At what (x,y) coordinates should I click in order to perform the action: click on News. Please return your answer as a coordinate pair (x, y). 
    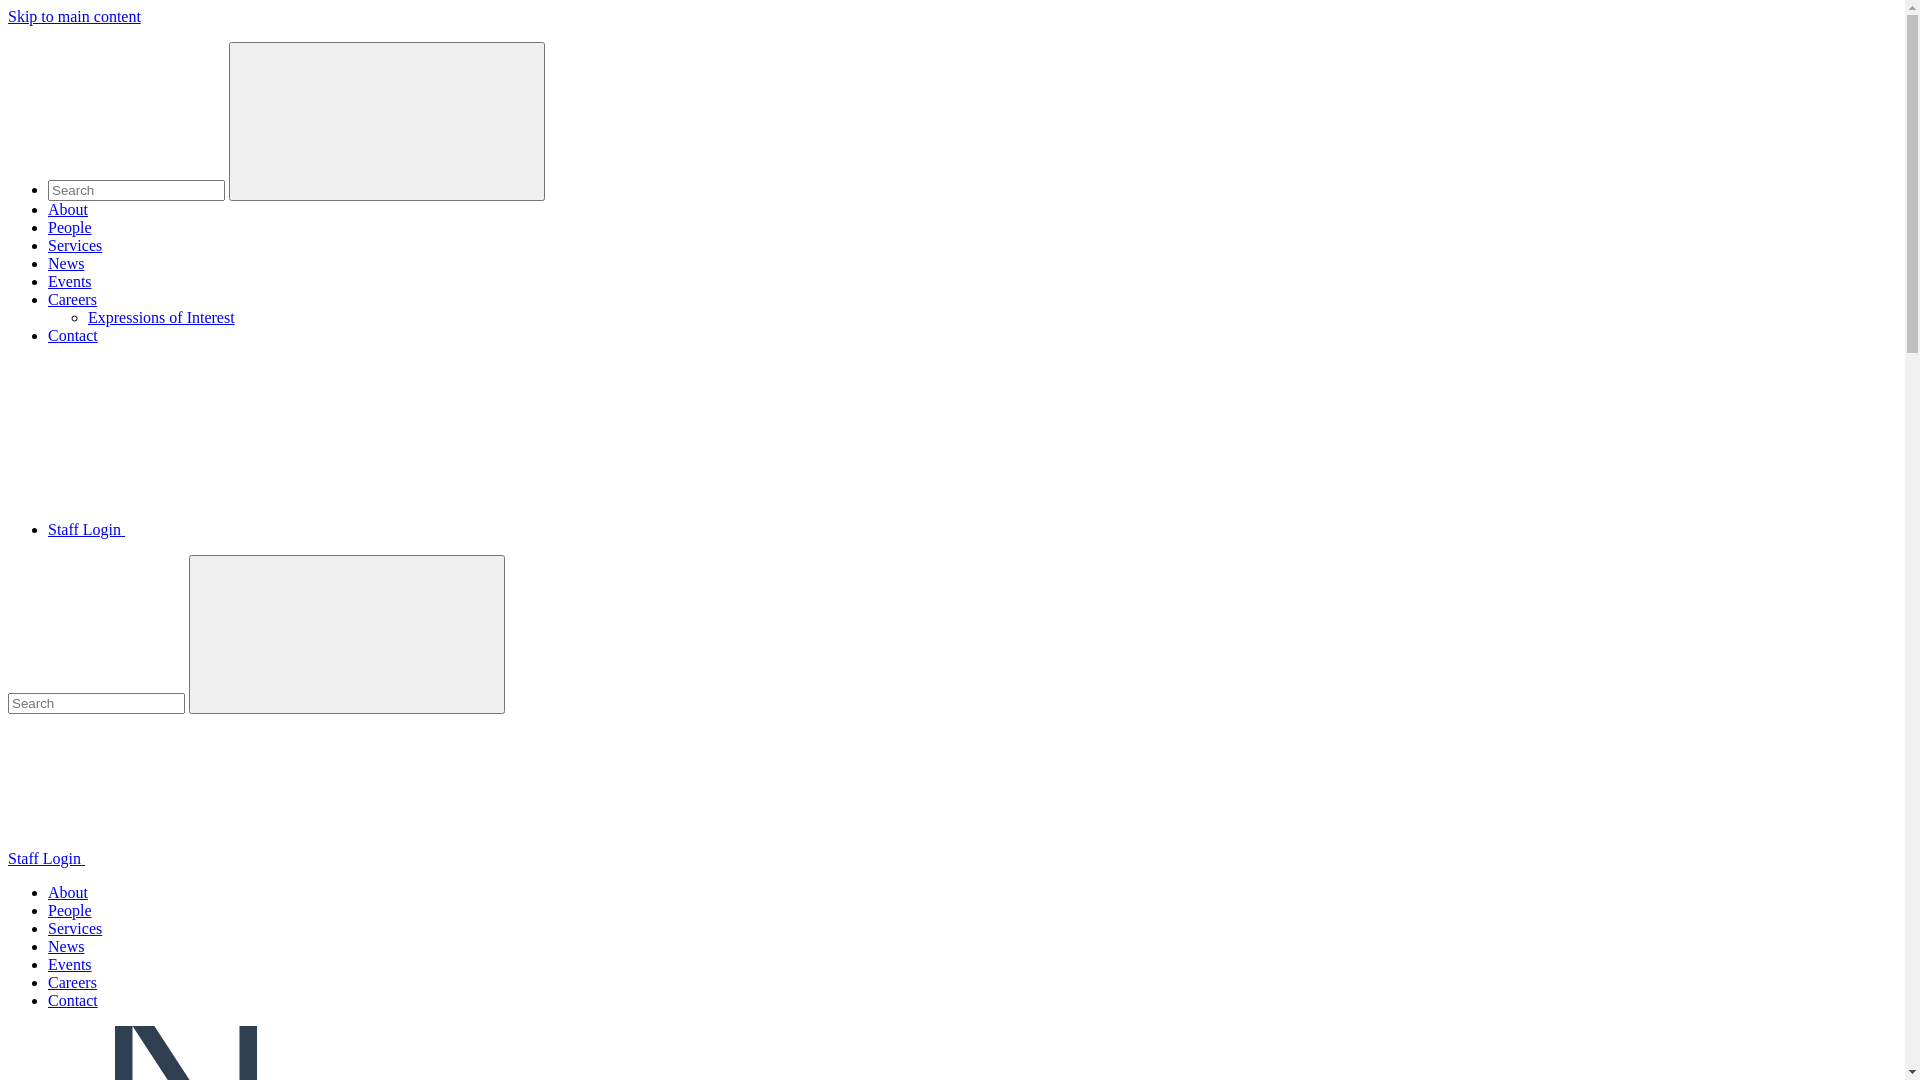
    Looking at the image, I should click on (66, 264).